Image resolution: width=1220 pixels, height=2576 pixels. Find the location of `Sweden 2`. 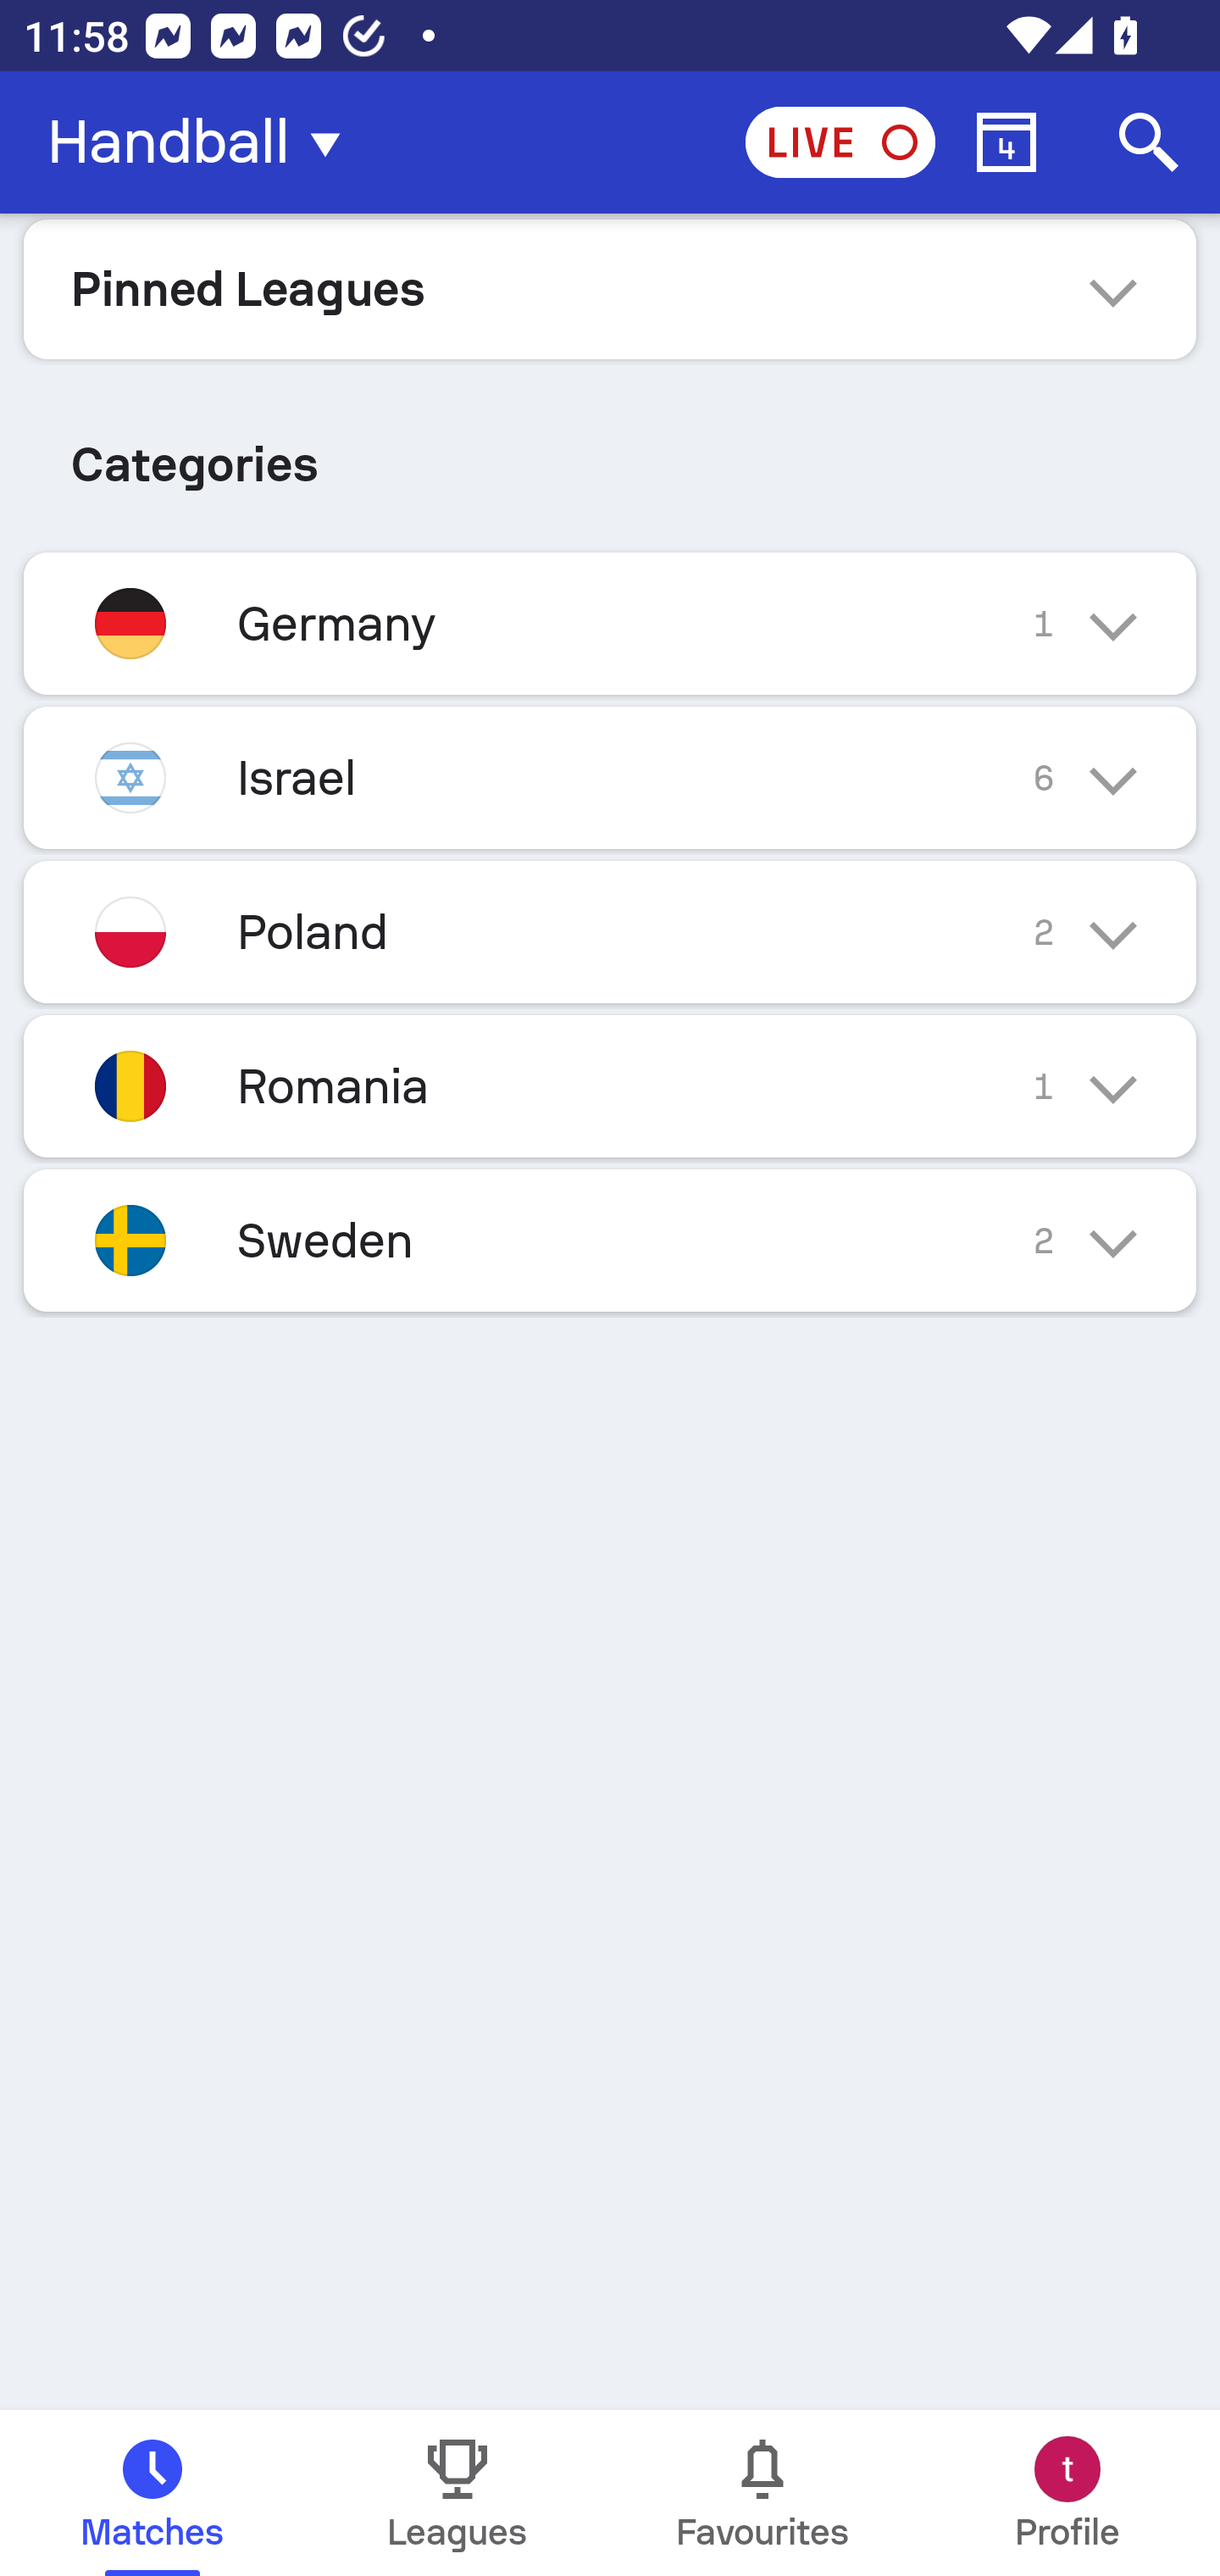

Sweden 2 is located at coordinates (610, 1241).